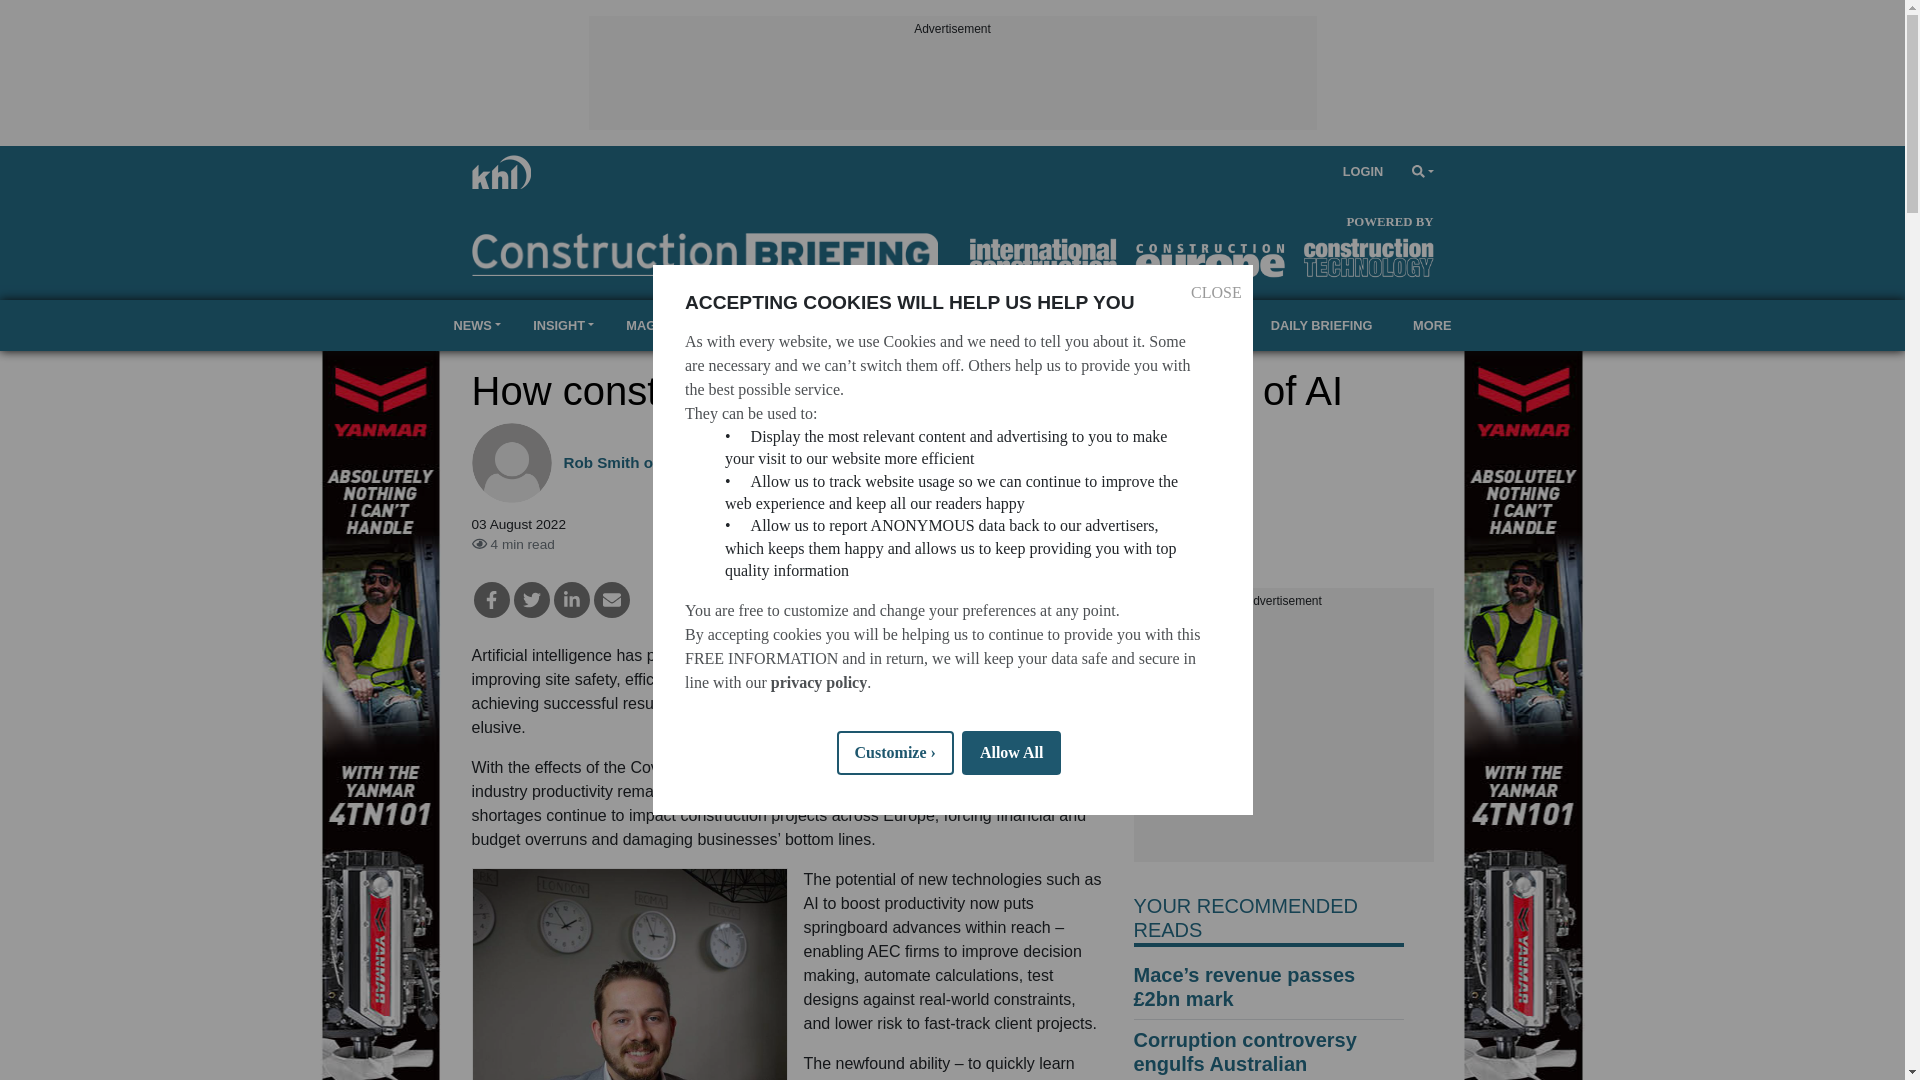 This screenshot has height=1080, width=1920. I want to click on Share this page on Facebook, so click(492, 600).